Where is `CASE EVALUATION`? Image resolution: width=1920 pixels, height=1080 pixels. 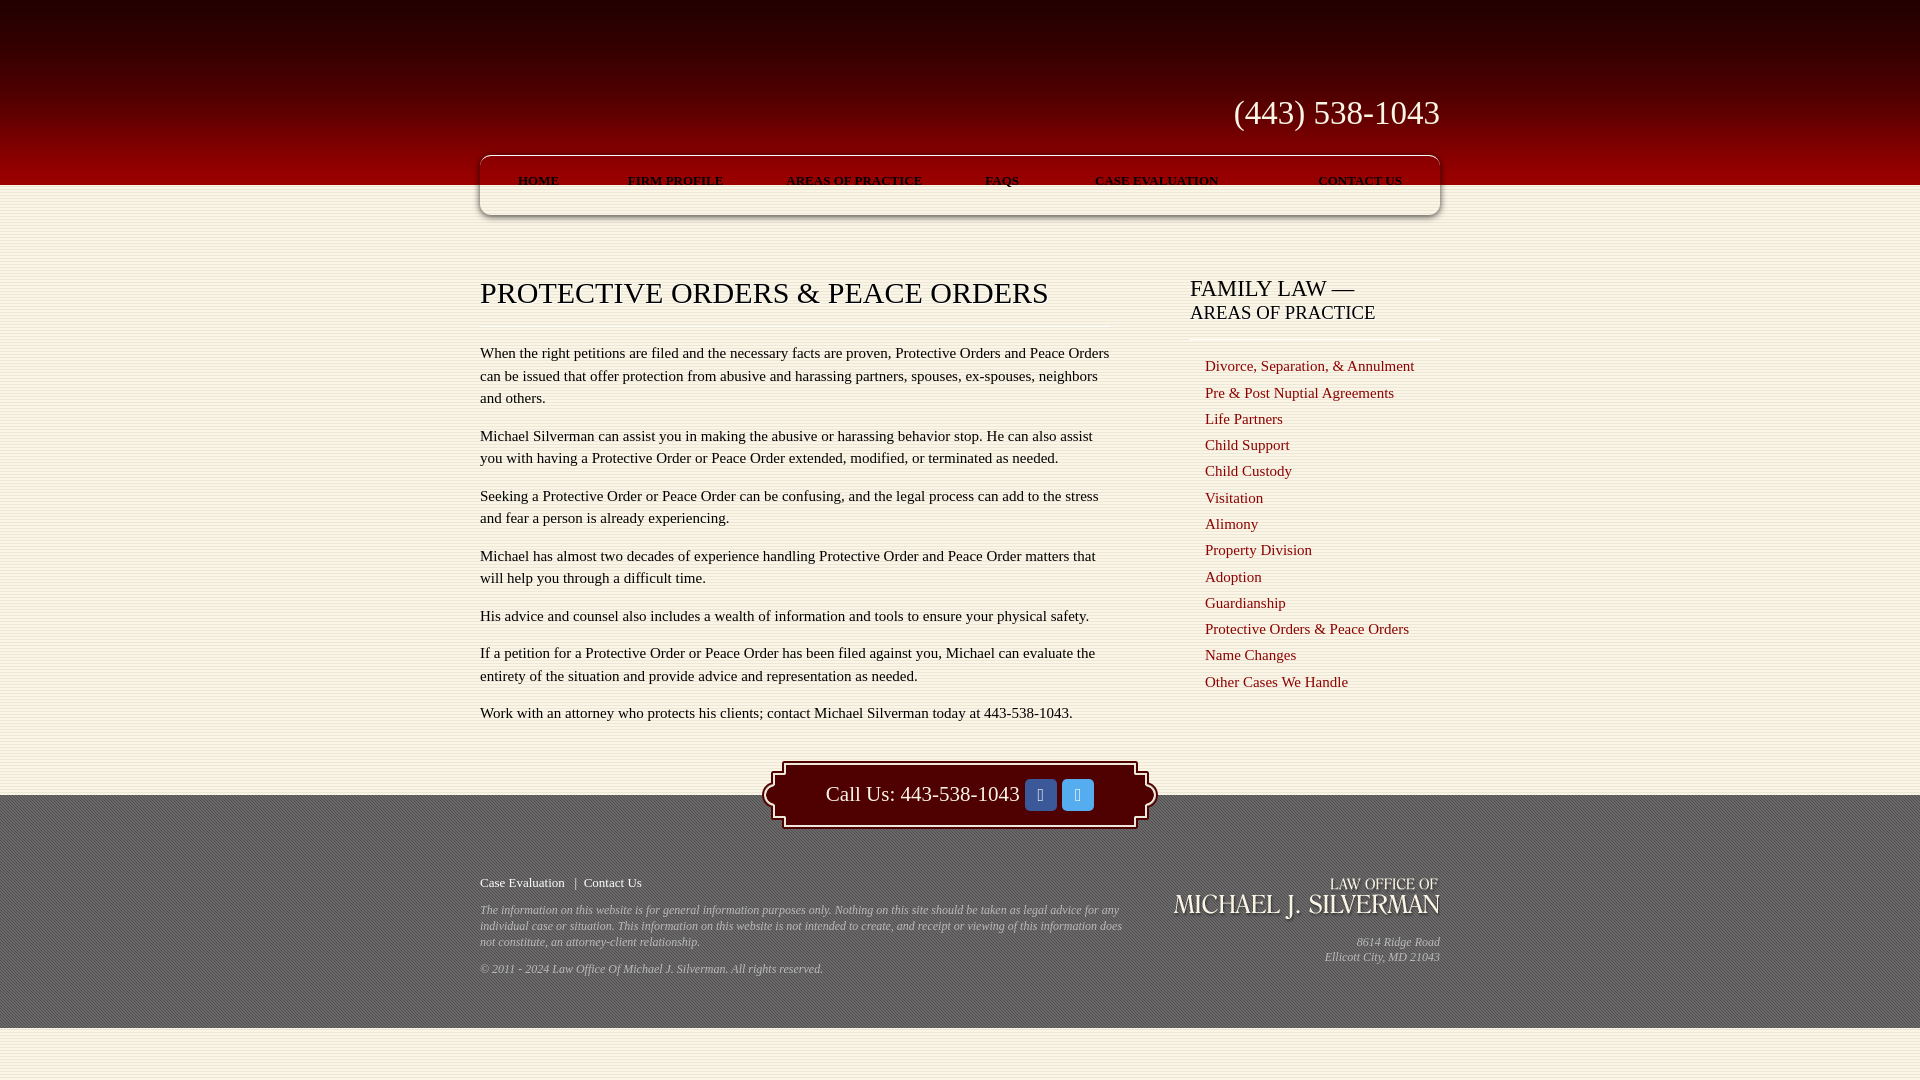
CASE EVALUATION is located at coordinates (1156, 181).